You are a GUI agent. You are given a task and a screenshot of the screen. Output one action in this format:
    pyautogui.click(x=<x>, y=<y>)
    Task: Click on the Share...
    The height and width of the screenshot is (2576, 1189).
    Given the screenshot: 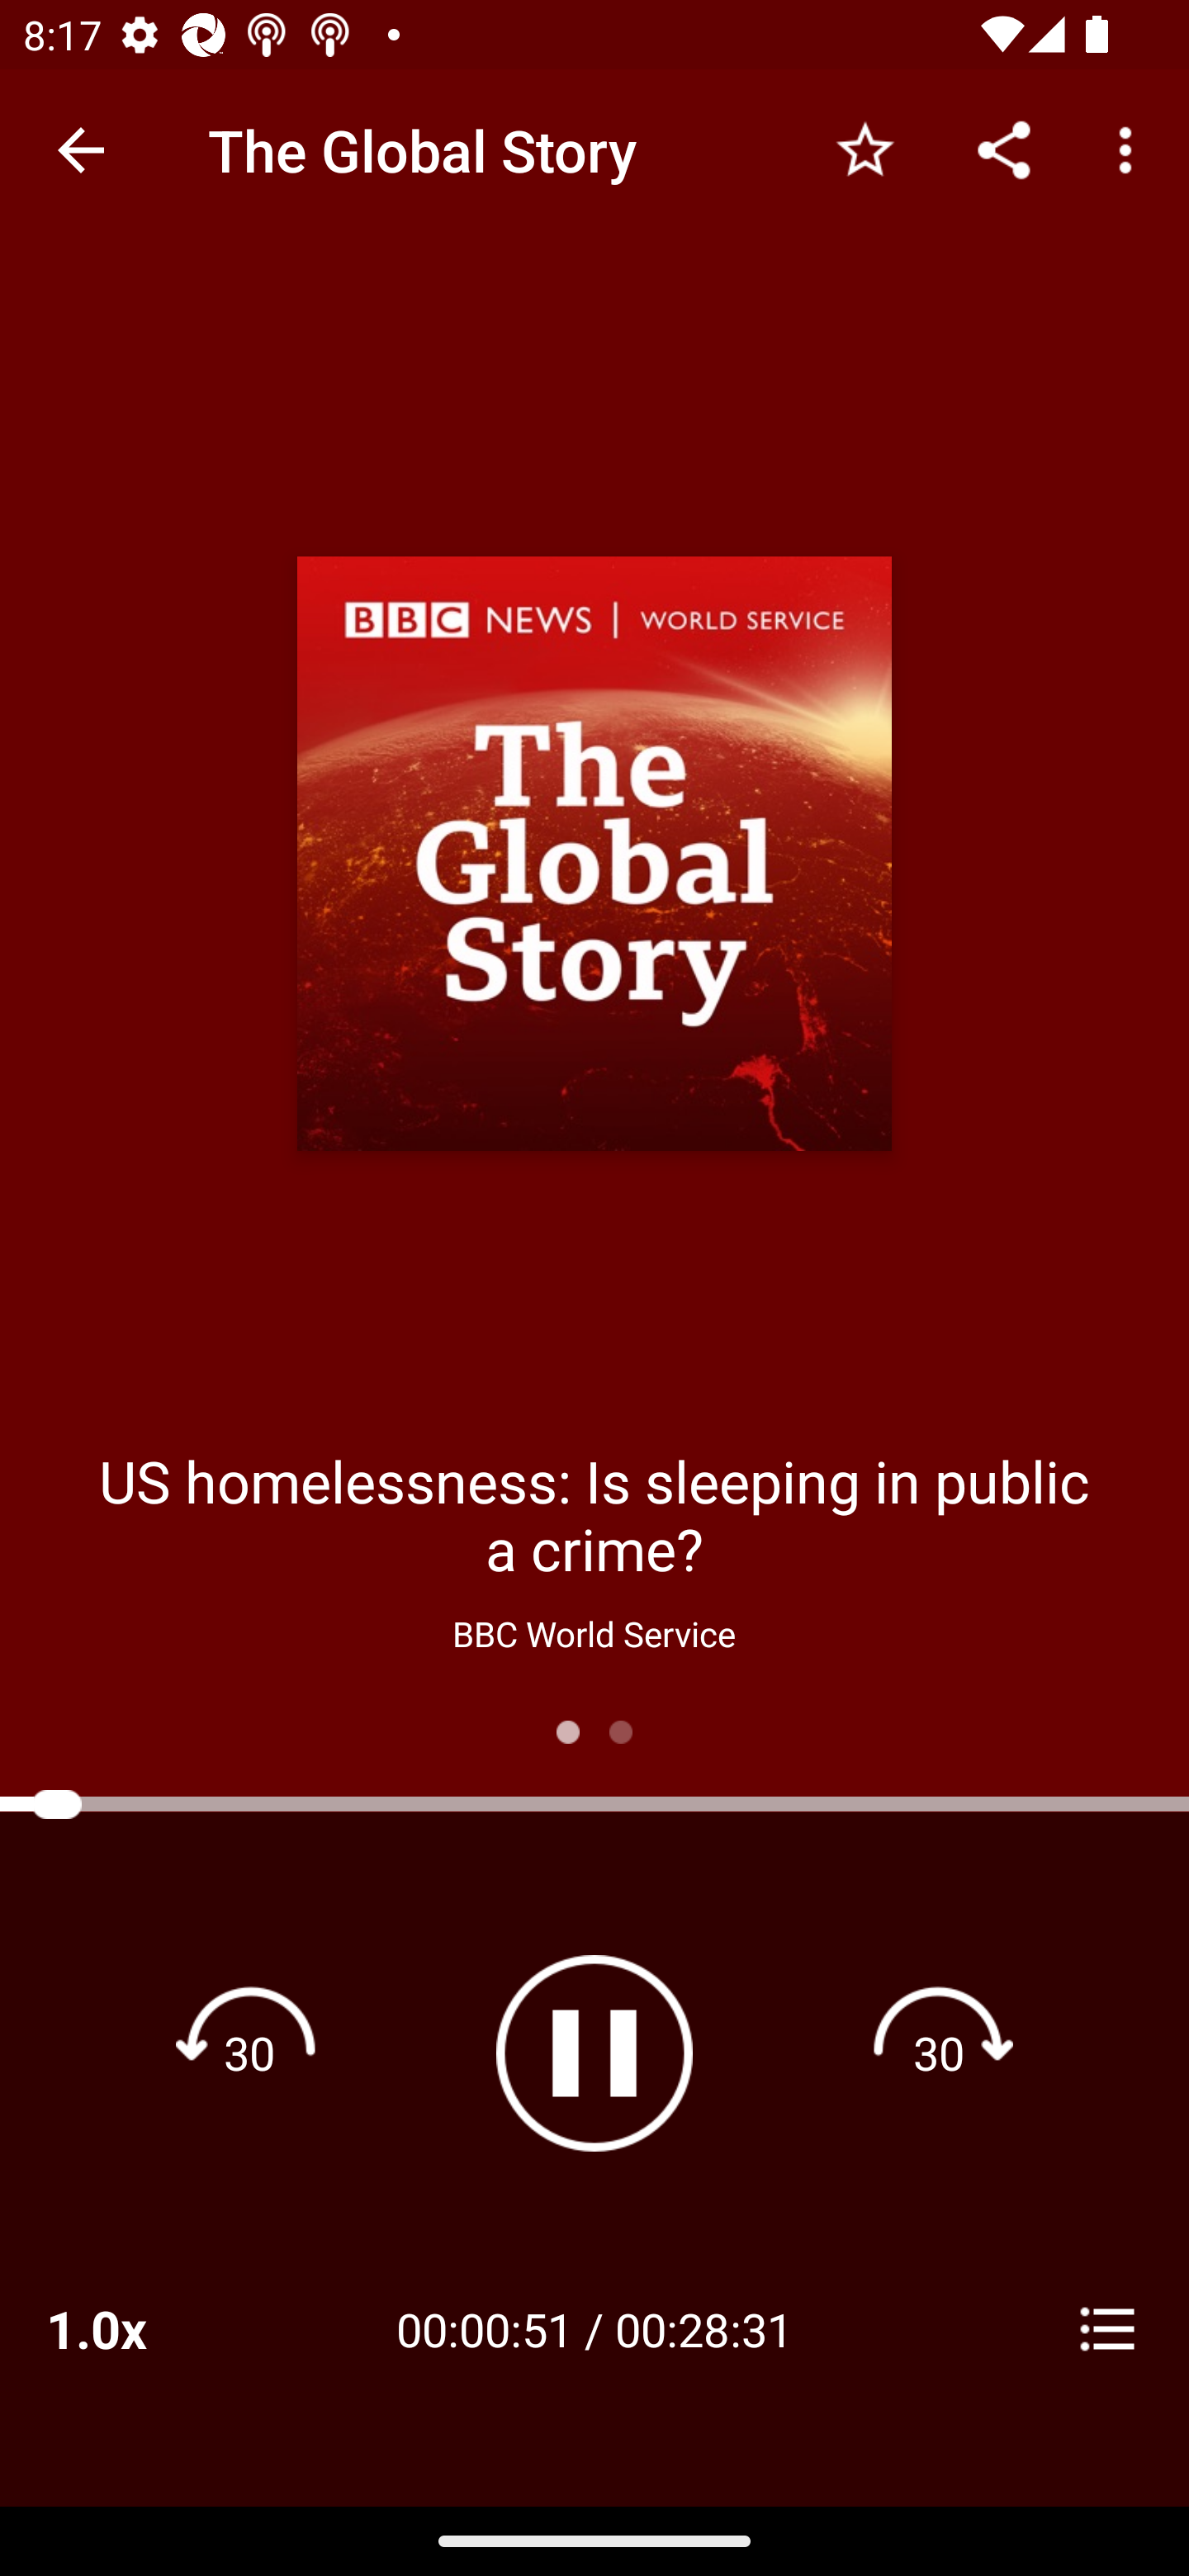 What is the action you would take?
    pyautogui.click(x=1004, y=149)
    